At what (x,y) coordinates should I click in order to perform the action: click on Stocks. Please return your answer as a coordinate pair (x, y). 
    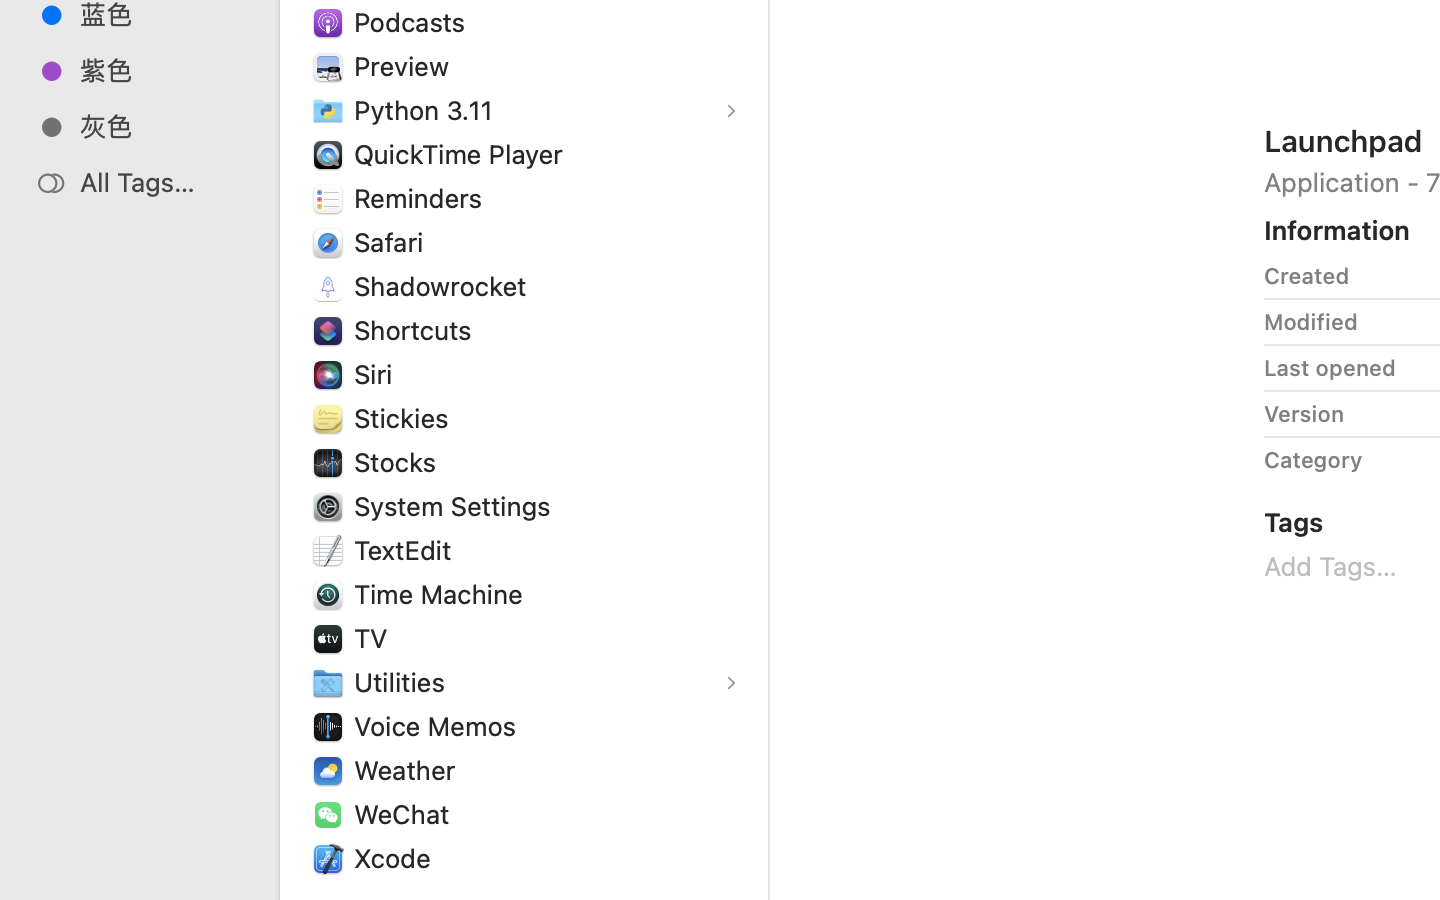
    Looking at the image, I should click on (400, 462).